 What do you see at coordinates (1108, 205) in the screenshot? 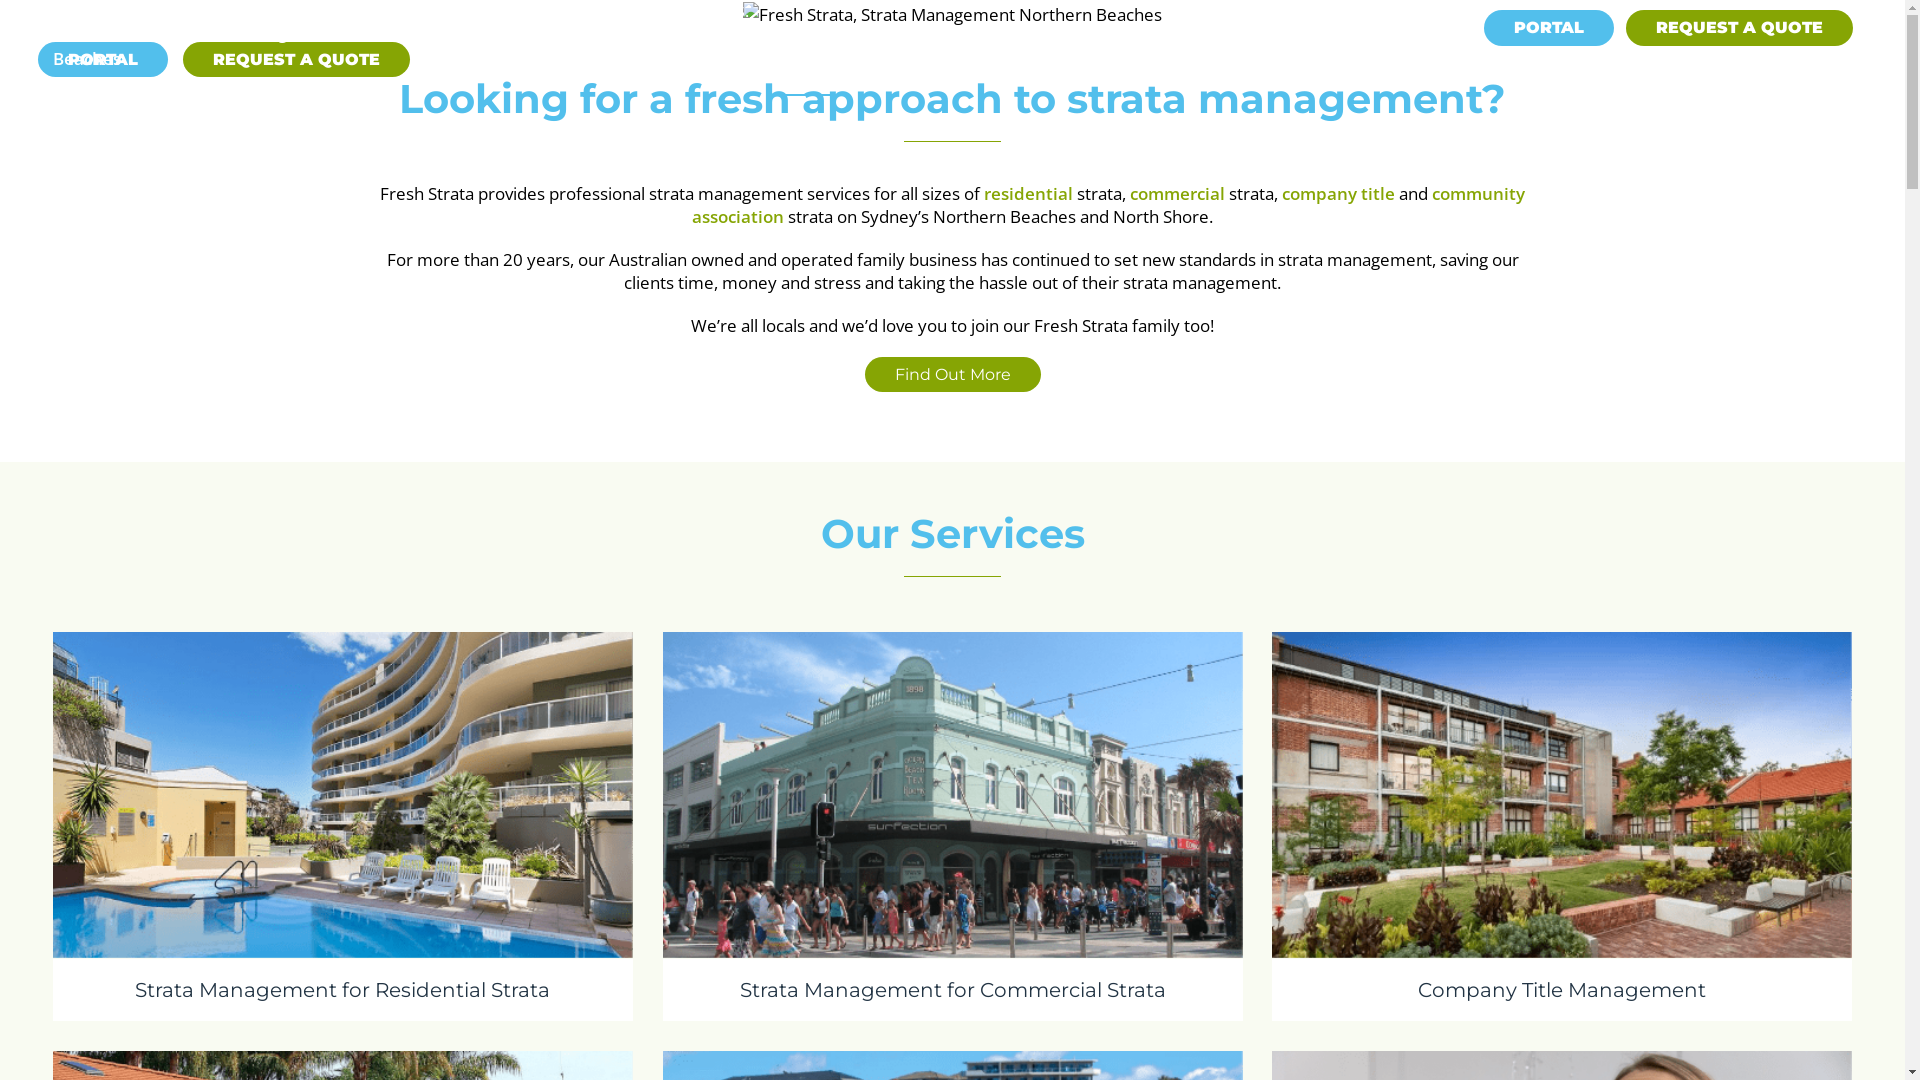
I see `community association` at bounding box center [1108, 205].